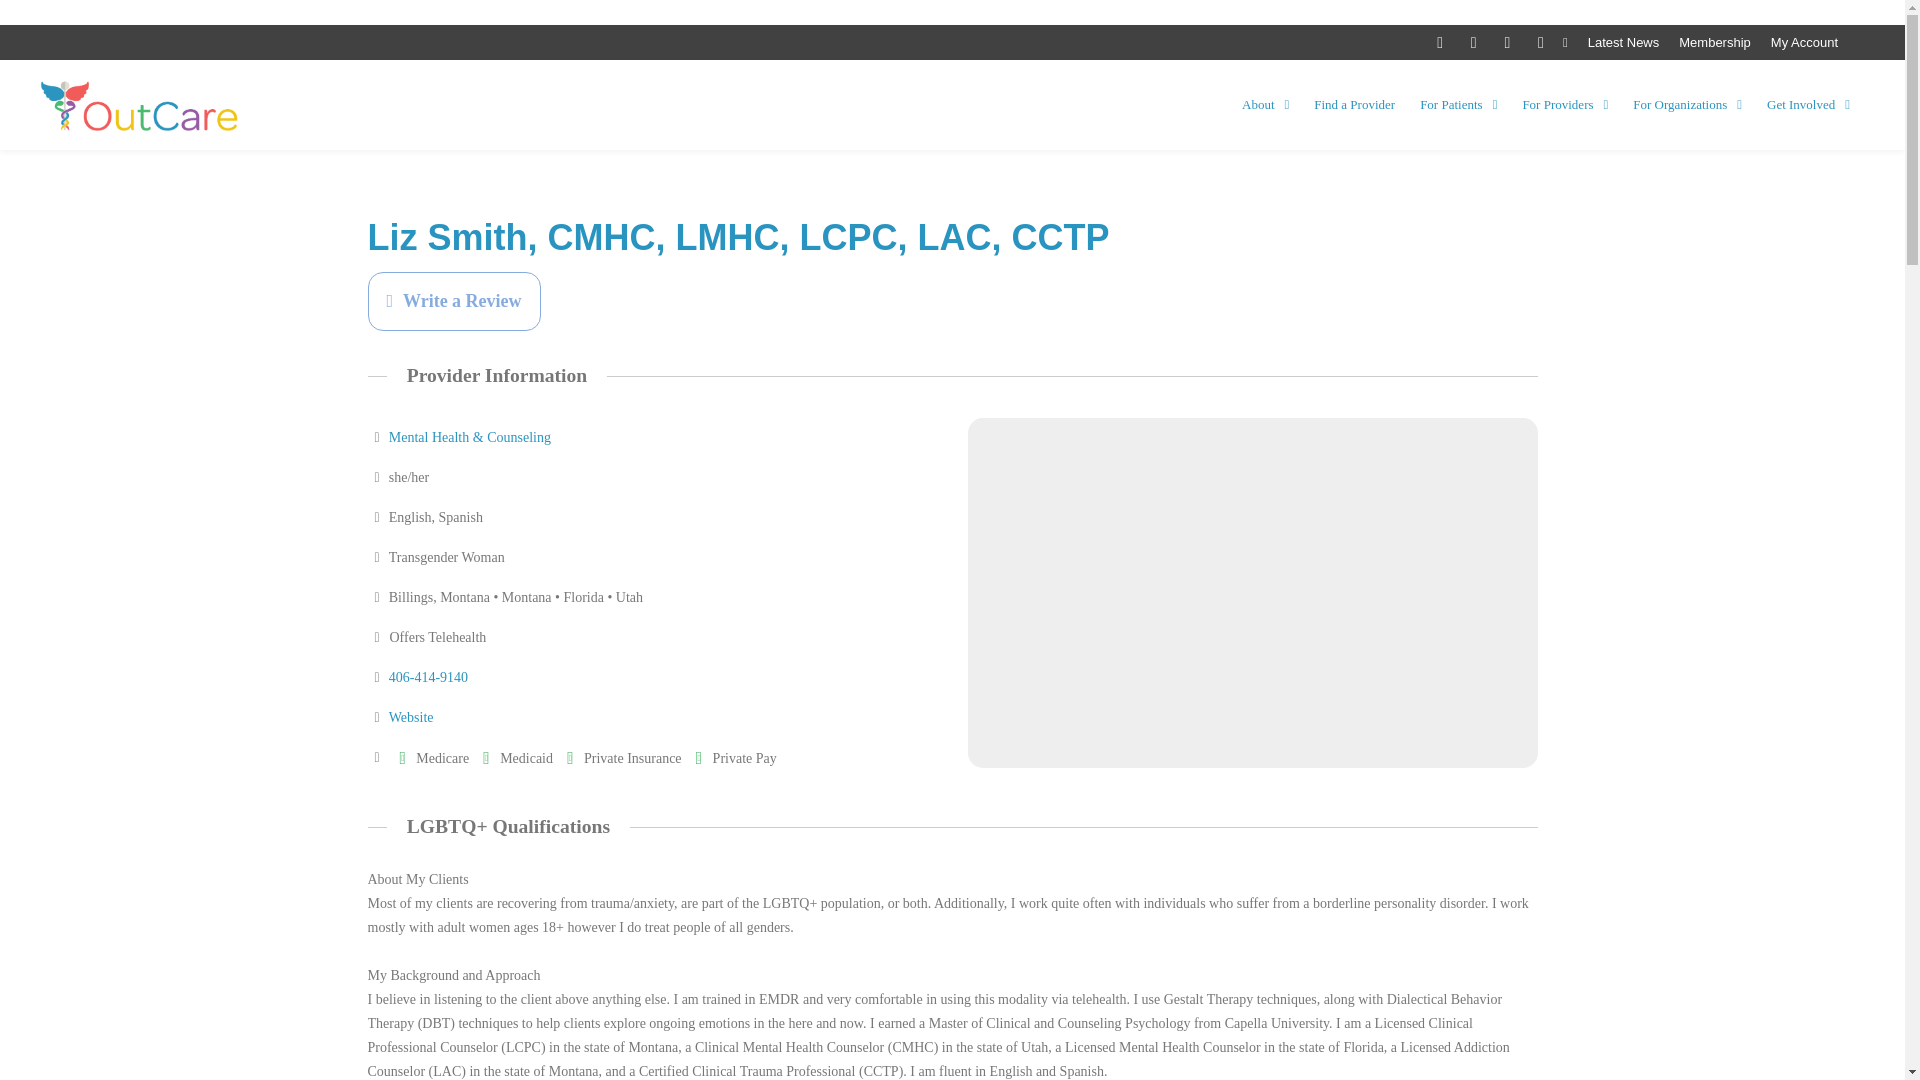 This screenshot has height=1080, width=1920. I want to click on Latest News, so click(1624, 42).